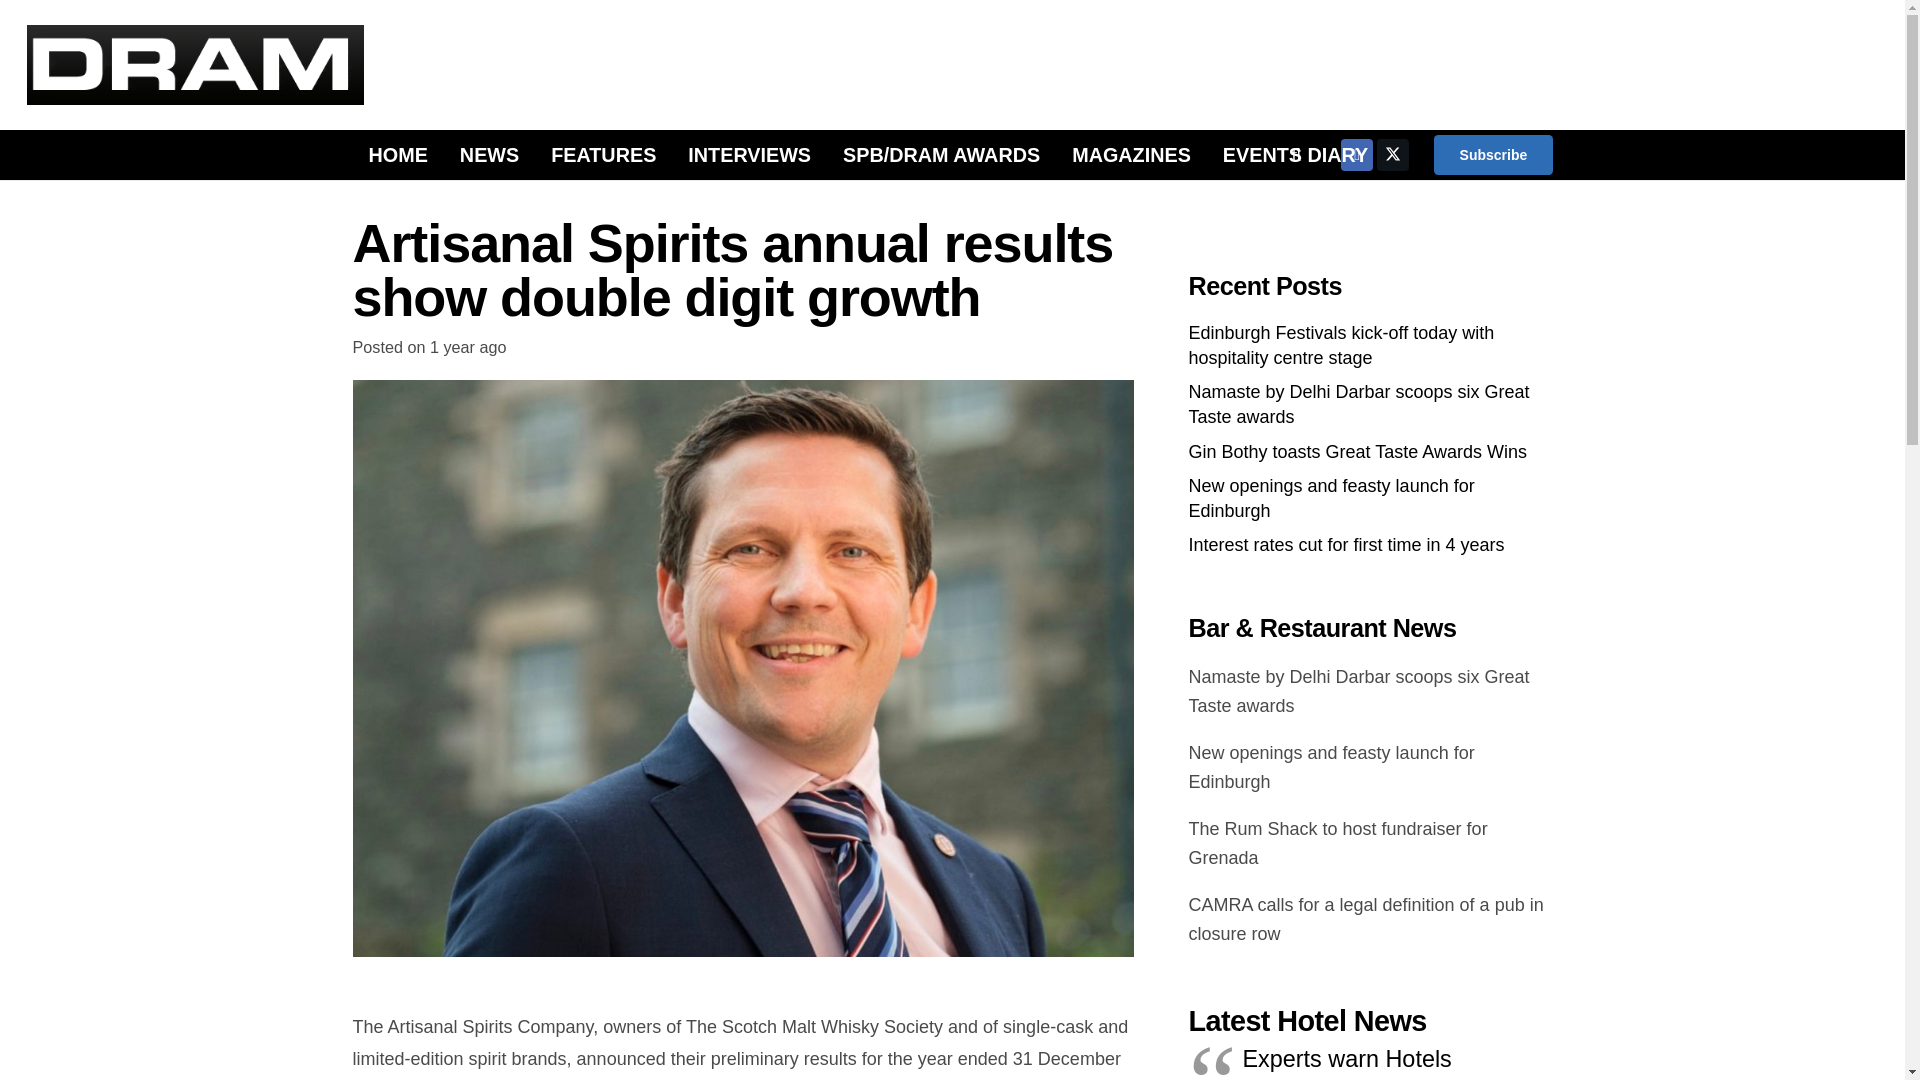 This screenshot has width=1920, height=1080. Describe the element at coordinates (1331, 498) in the screenshot. I see `New openings and feasty launch for Edinburgh` at that location.